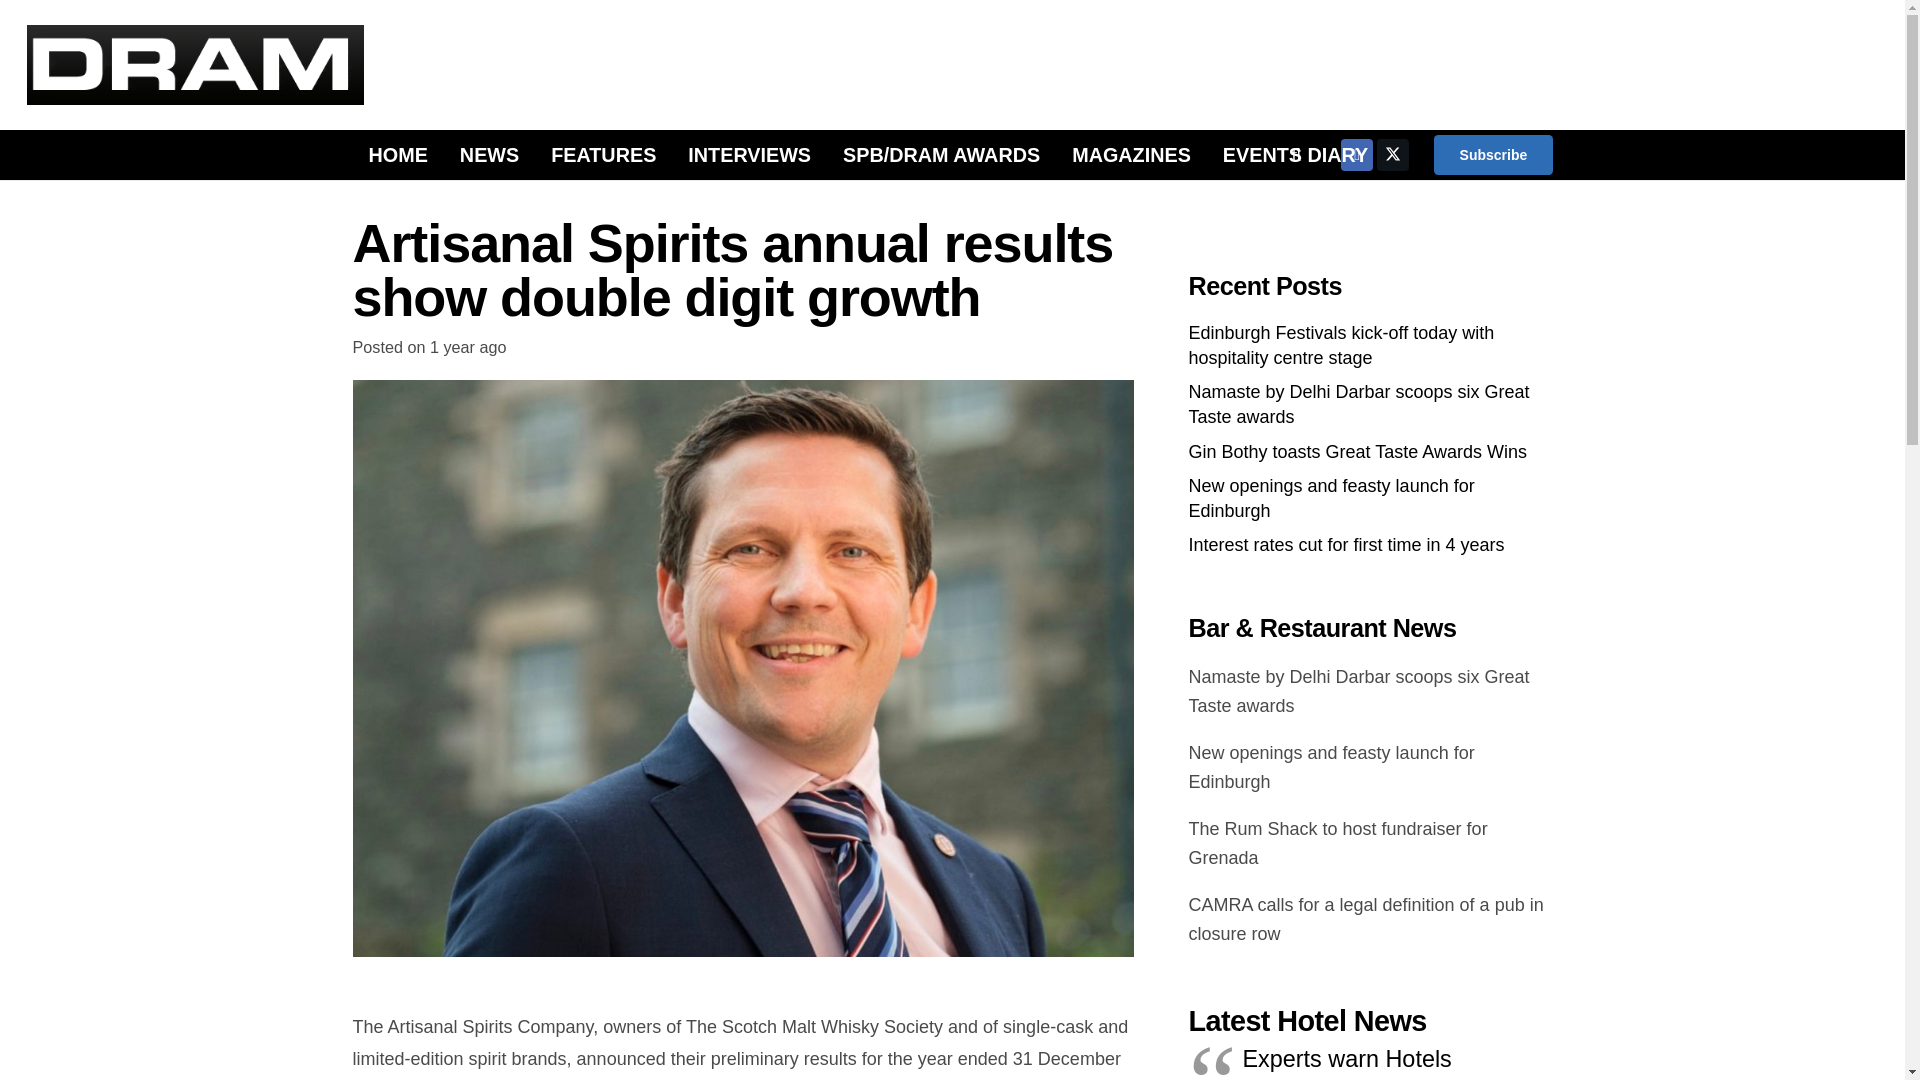 This screenshot has width=1920, height=1080. Describe the element at coordinates (1331, 498) in the screenshot. I see `New openings and feasty launch for Edinburgh` at that location.